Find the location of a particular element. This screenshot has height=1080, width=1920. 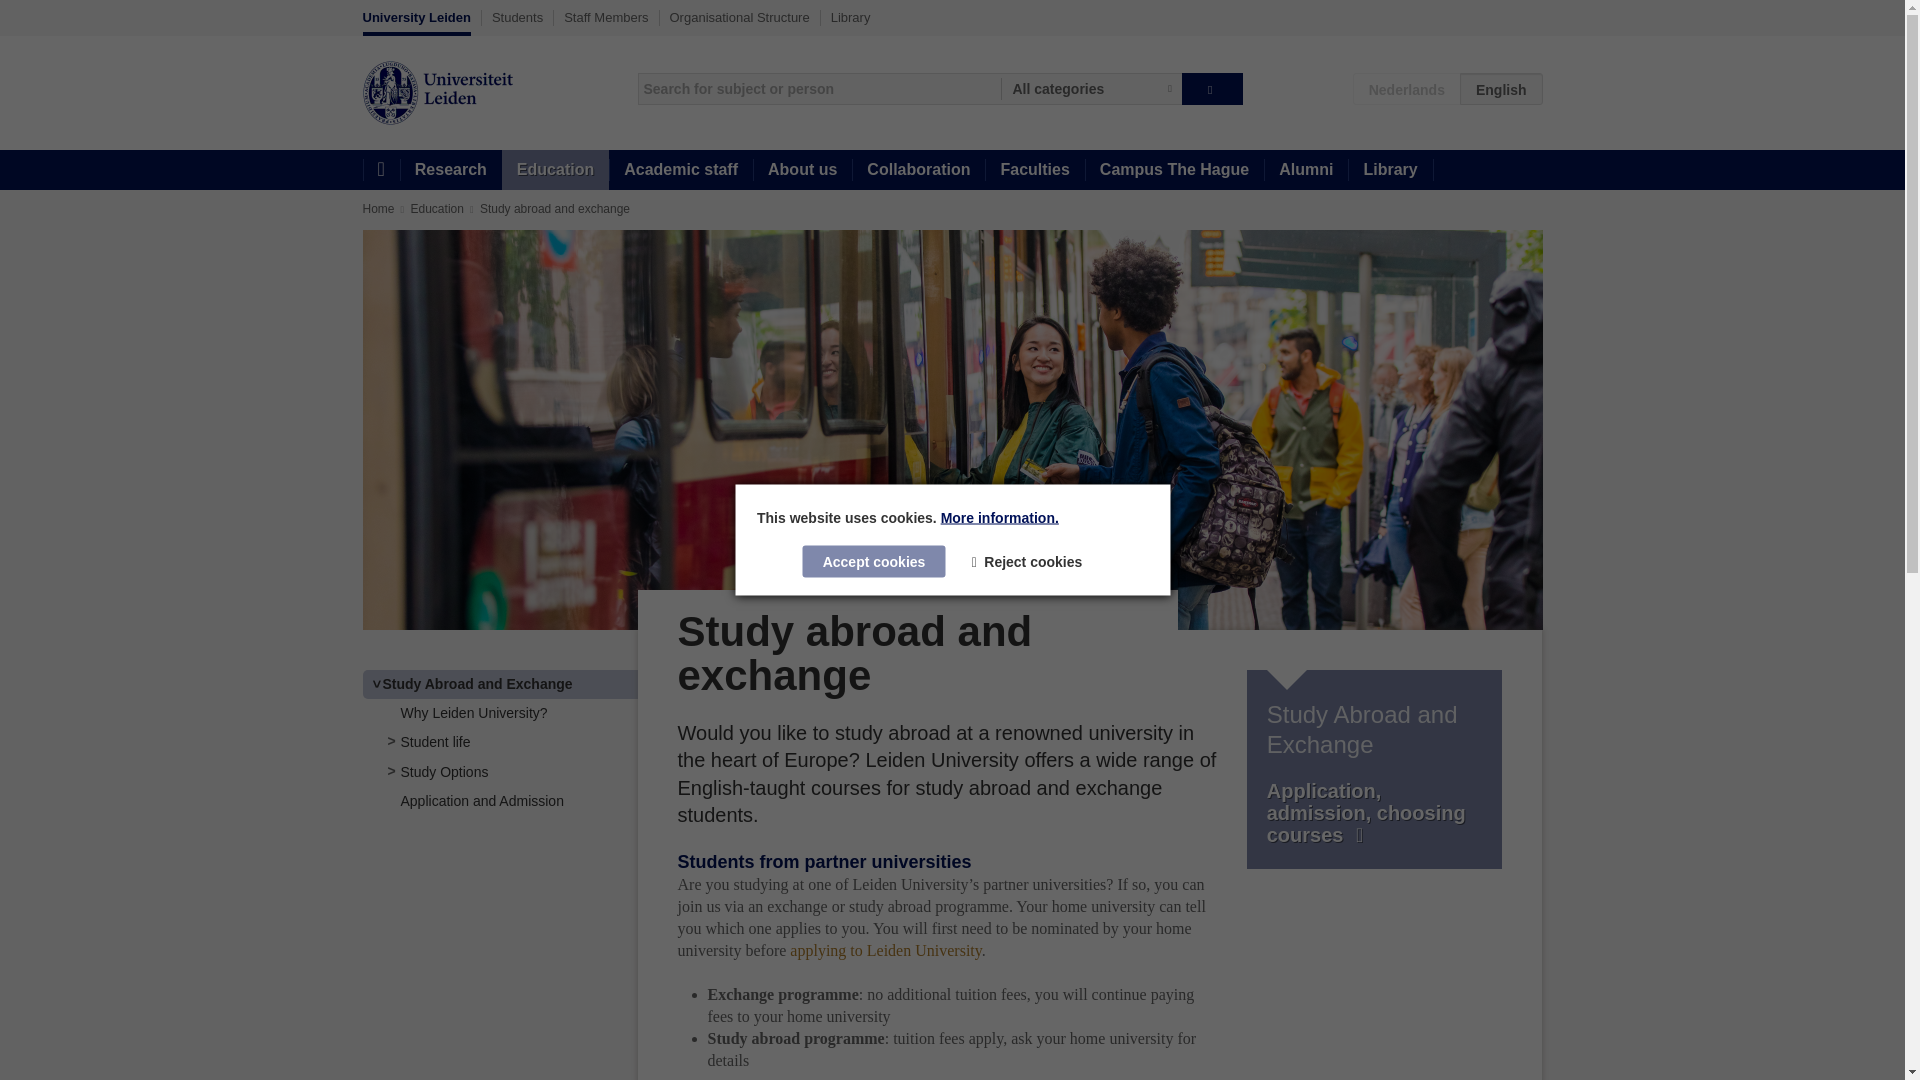

Collaboration is located at coordinates (918, 170).